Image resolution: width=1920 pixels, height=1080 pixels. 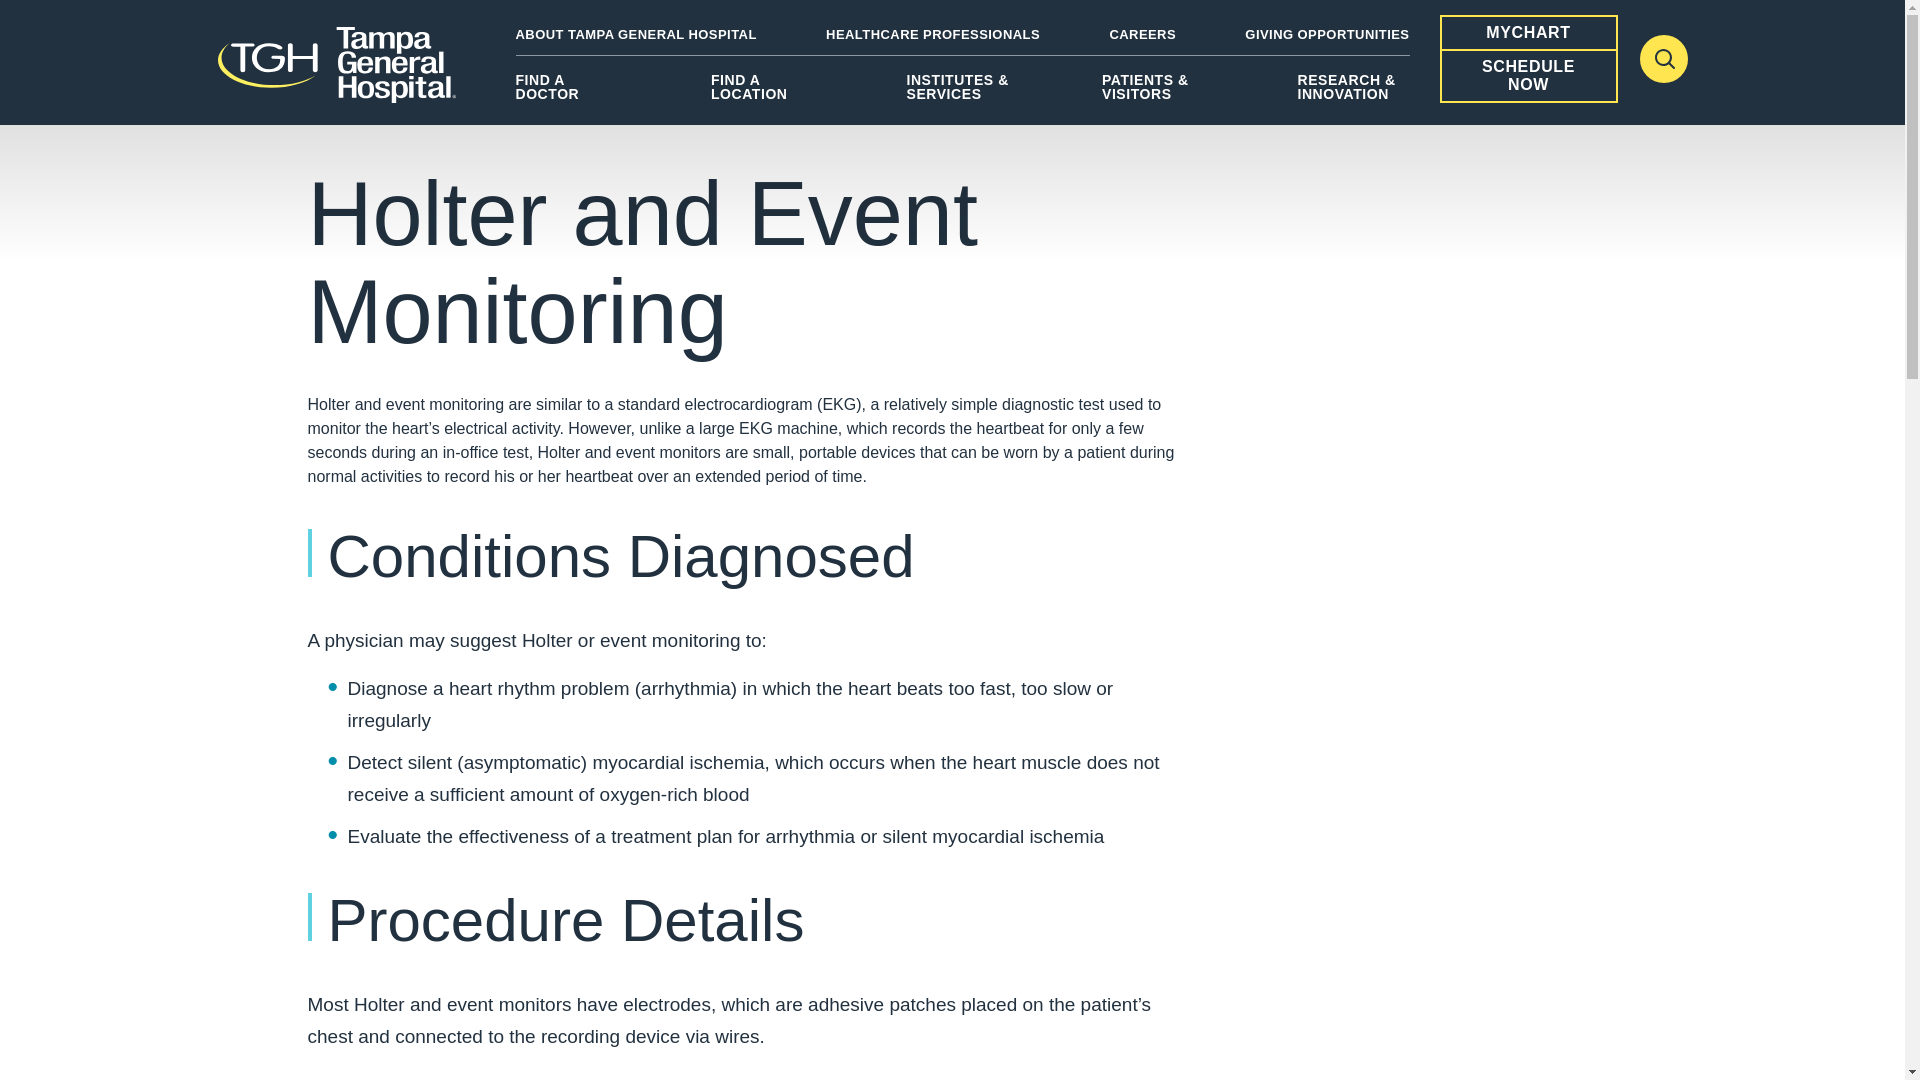 I want to click on SCHEDULE NOW, so click(x=1529, y=76).